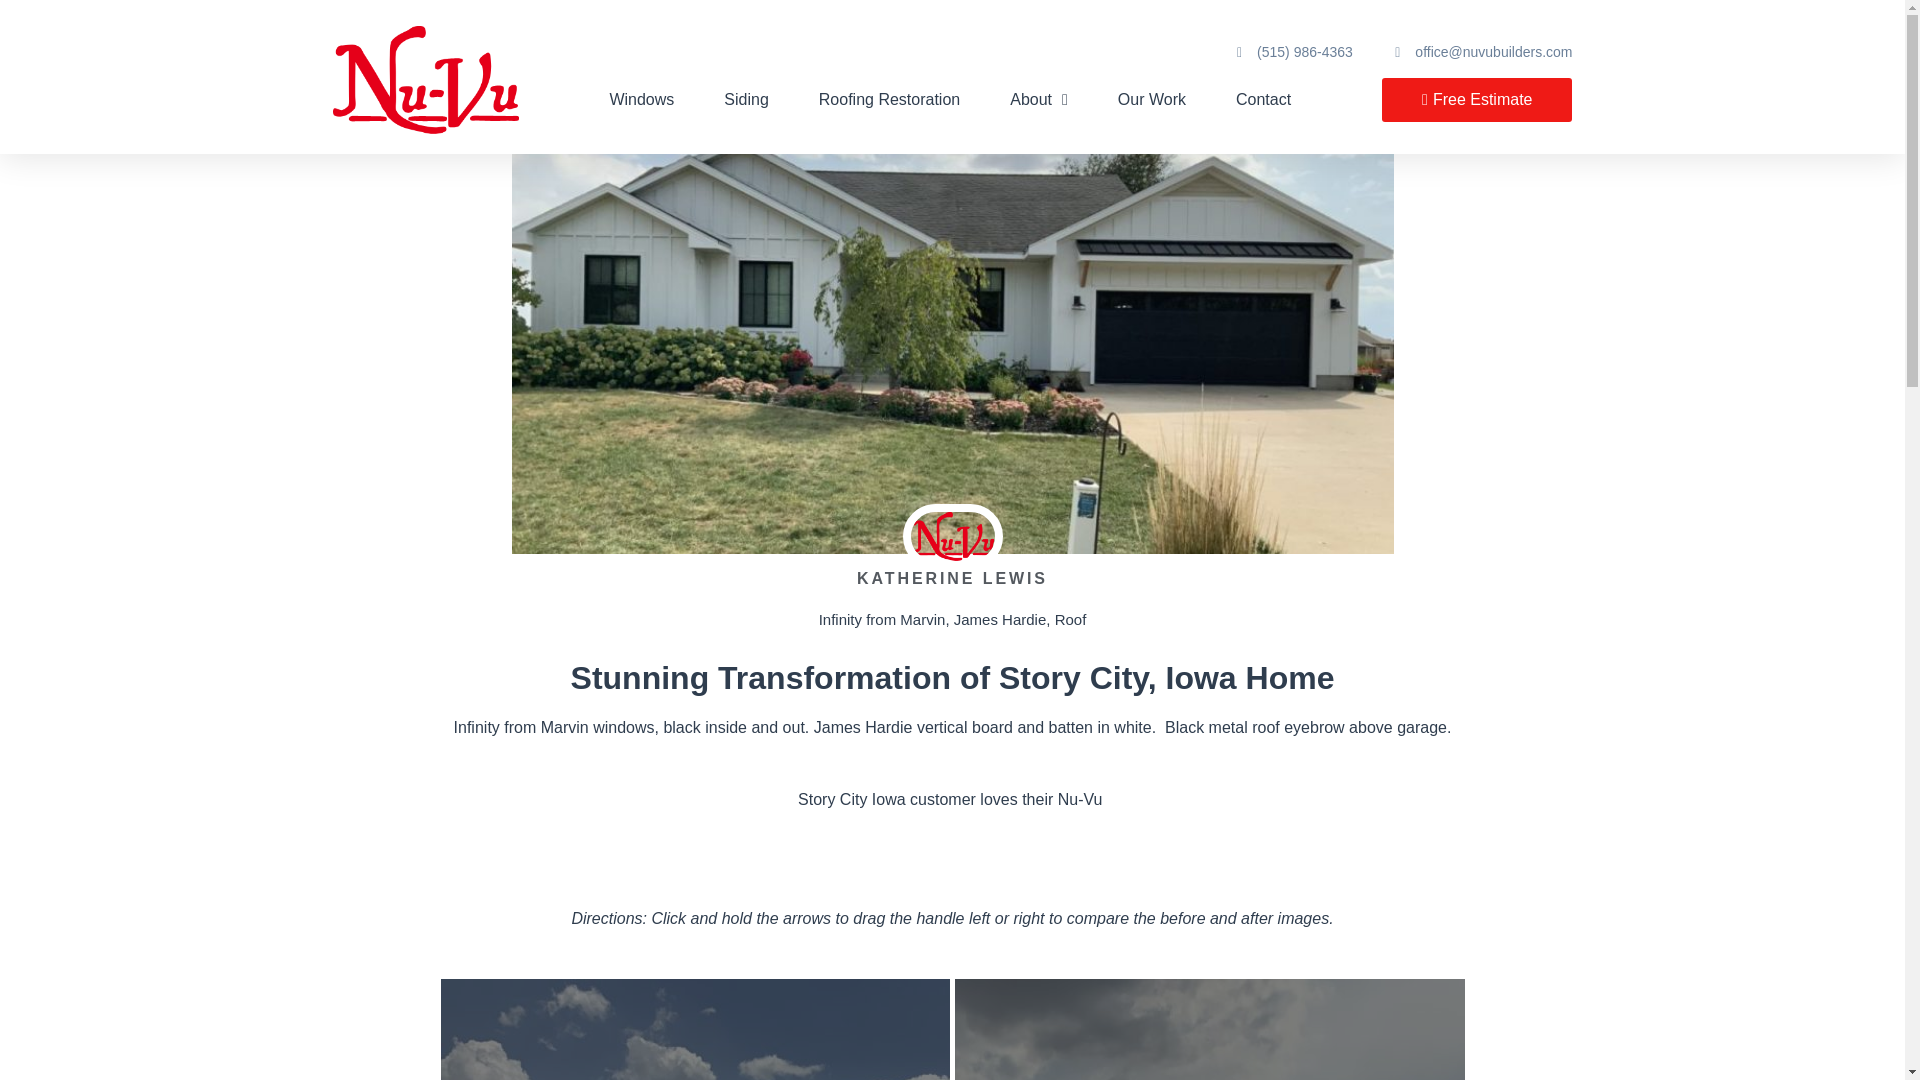 The image size is (1920, 1080). What do you see at coordinates (1000, 619) in the screenshot?
I see `James Hardie` at bounding box center [1000, 619].